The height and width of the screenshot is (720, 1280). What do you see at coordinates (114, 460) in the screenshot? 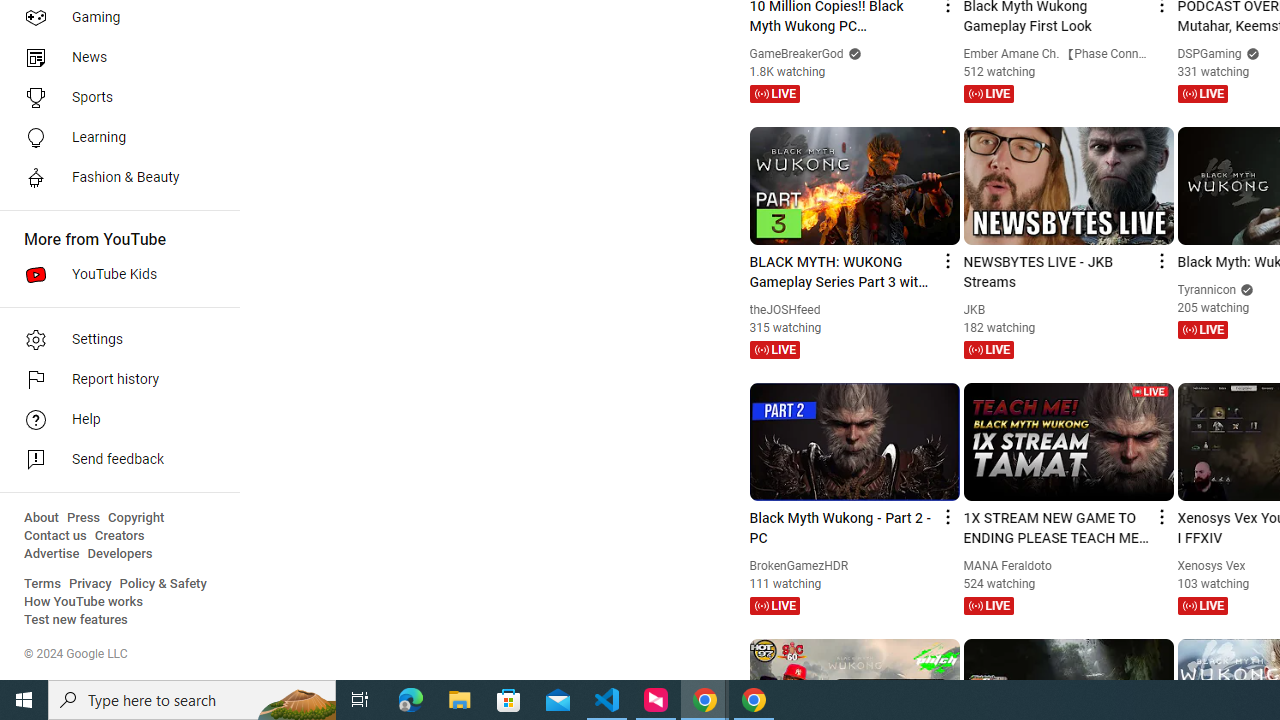
I see `Send feedback` at bounding box center [114, 460].